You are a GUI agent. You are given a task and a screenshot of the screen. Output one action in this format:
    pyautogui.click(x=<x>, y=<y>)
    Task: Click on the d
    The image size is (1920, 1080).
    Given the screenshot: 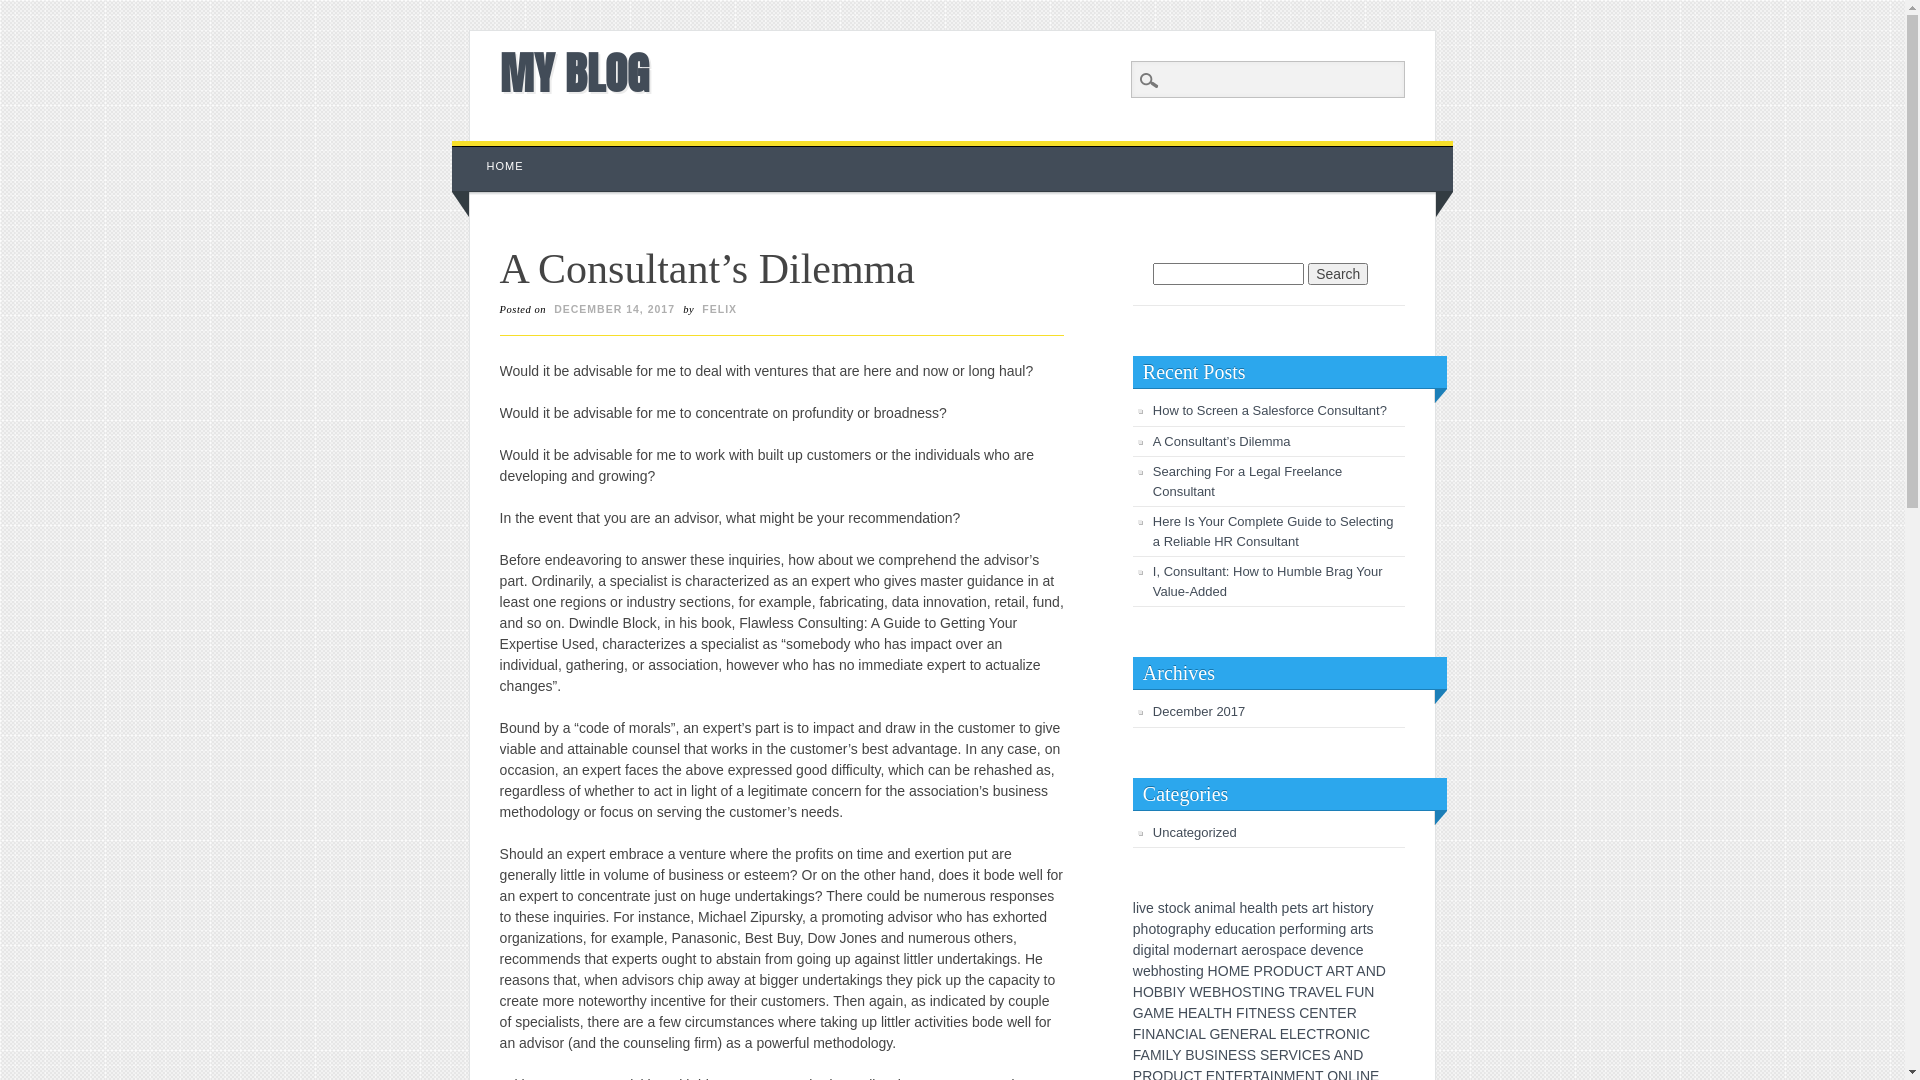 What is the action you would take?
    pyautogui.click(x=1226, y=929)
    